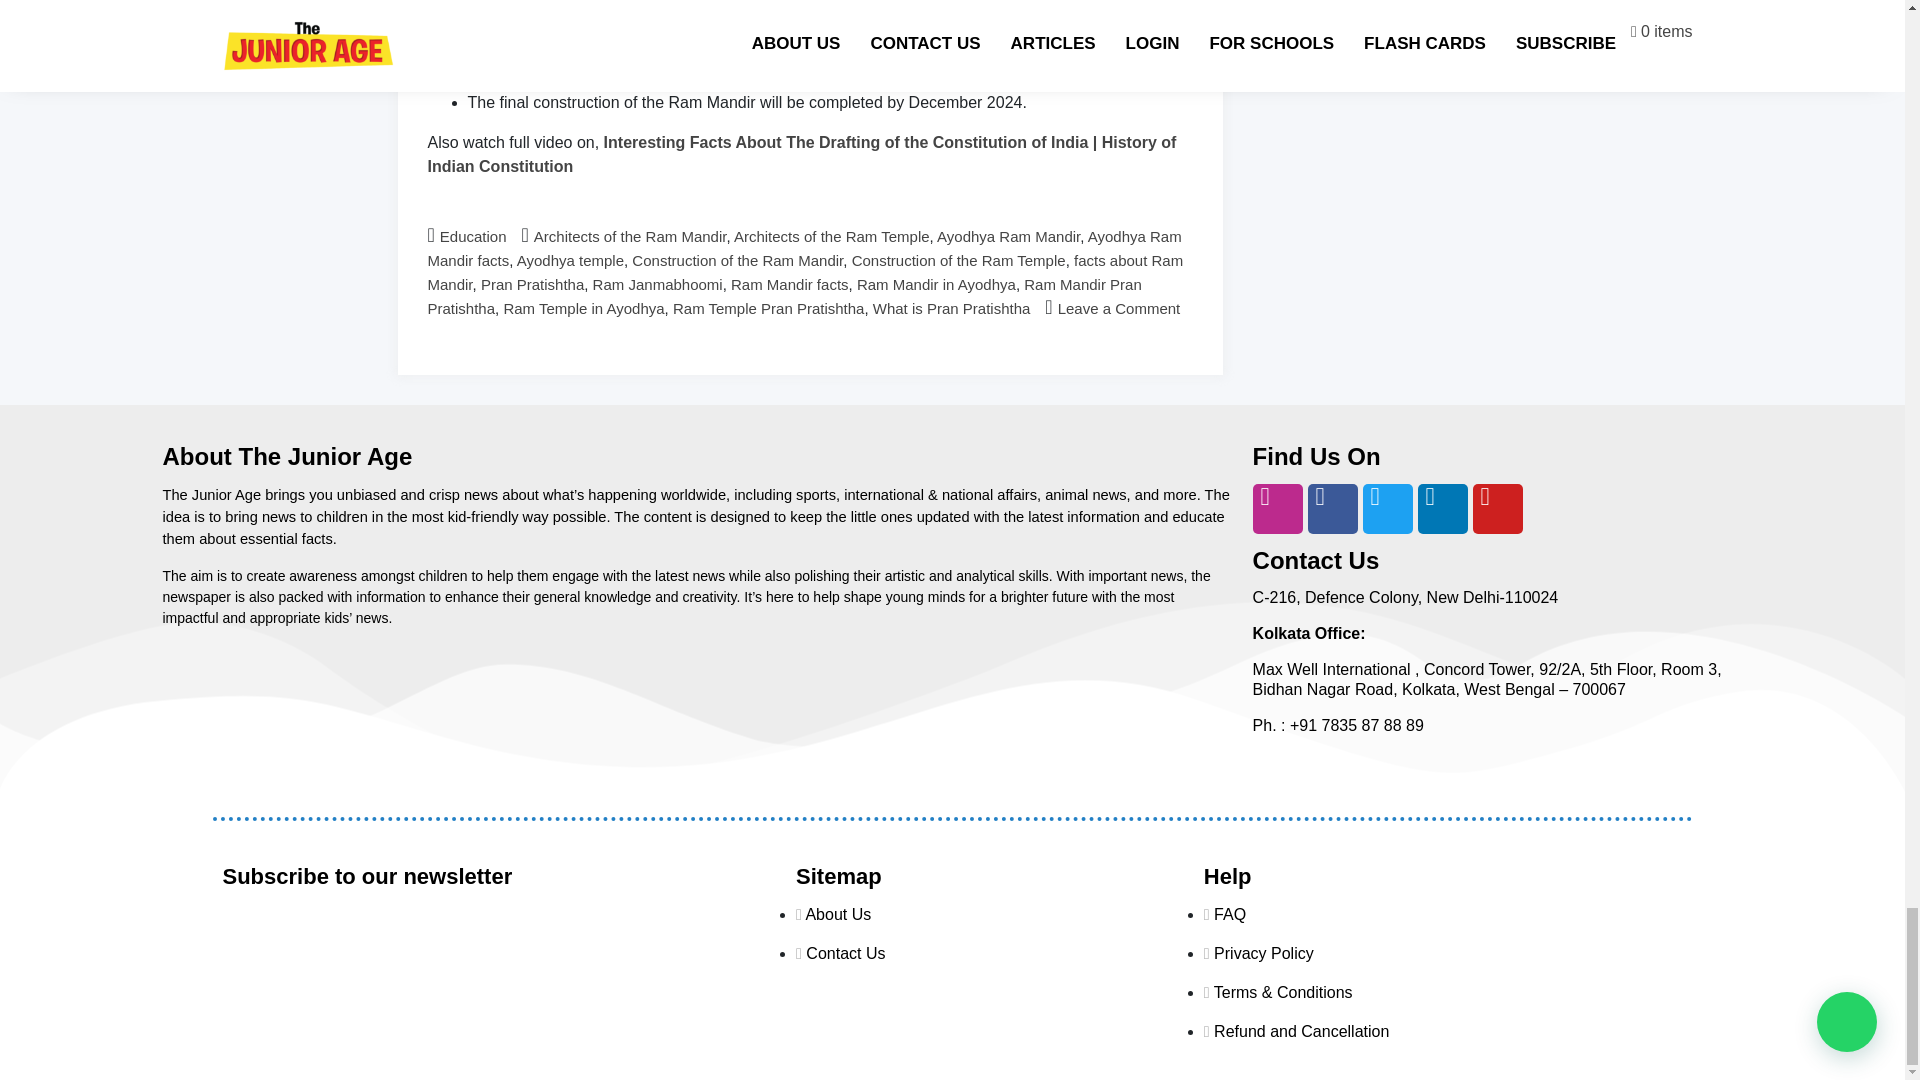 Image resolution: width=1920 pixels, height=1080 pixels. I want to click on Ram Temple in Ayodhya, so click(584, 308).